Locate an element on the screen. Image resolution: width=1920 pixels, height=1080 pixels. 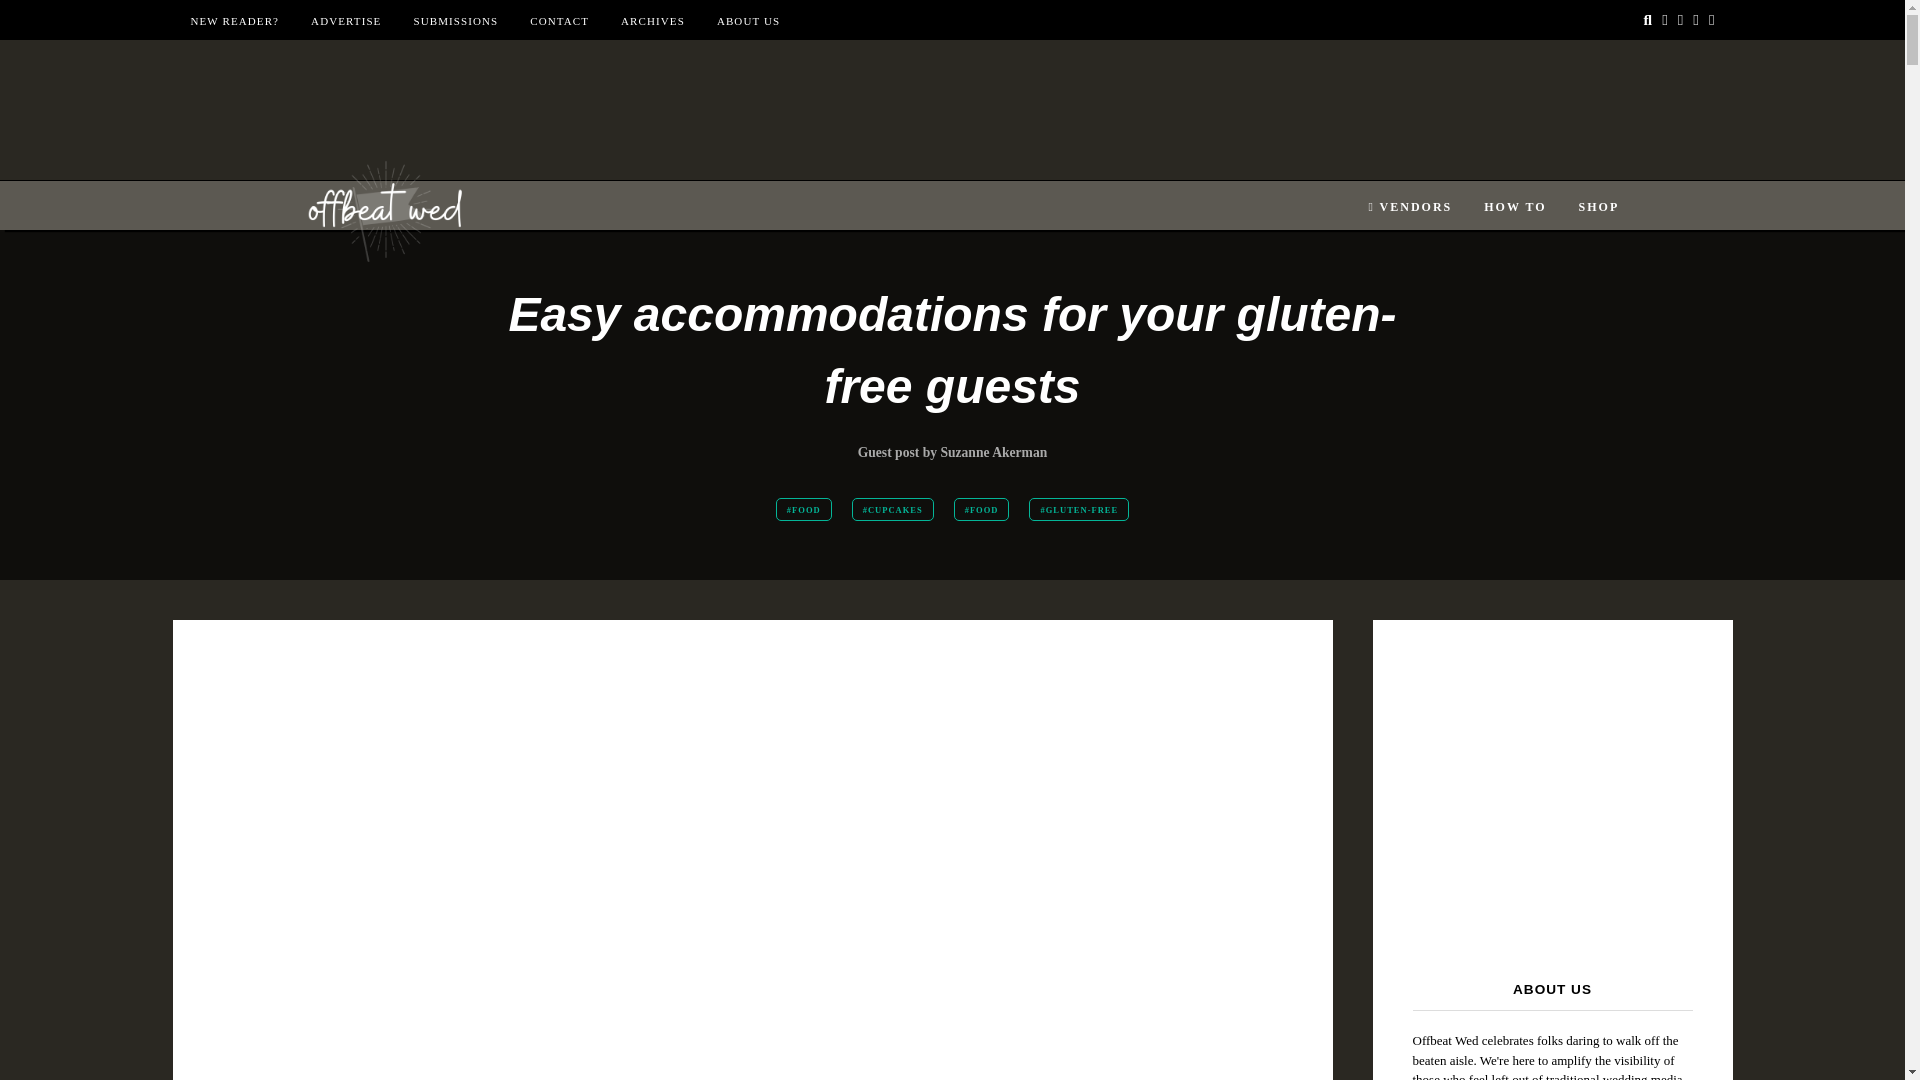
HOW TO is located at coordinates (1514, 207).